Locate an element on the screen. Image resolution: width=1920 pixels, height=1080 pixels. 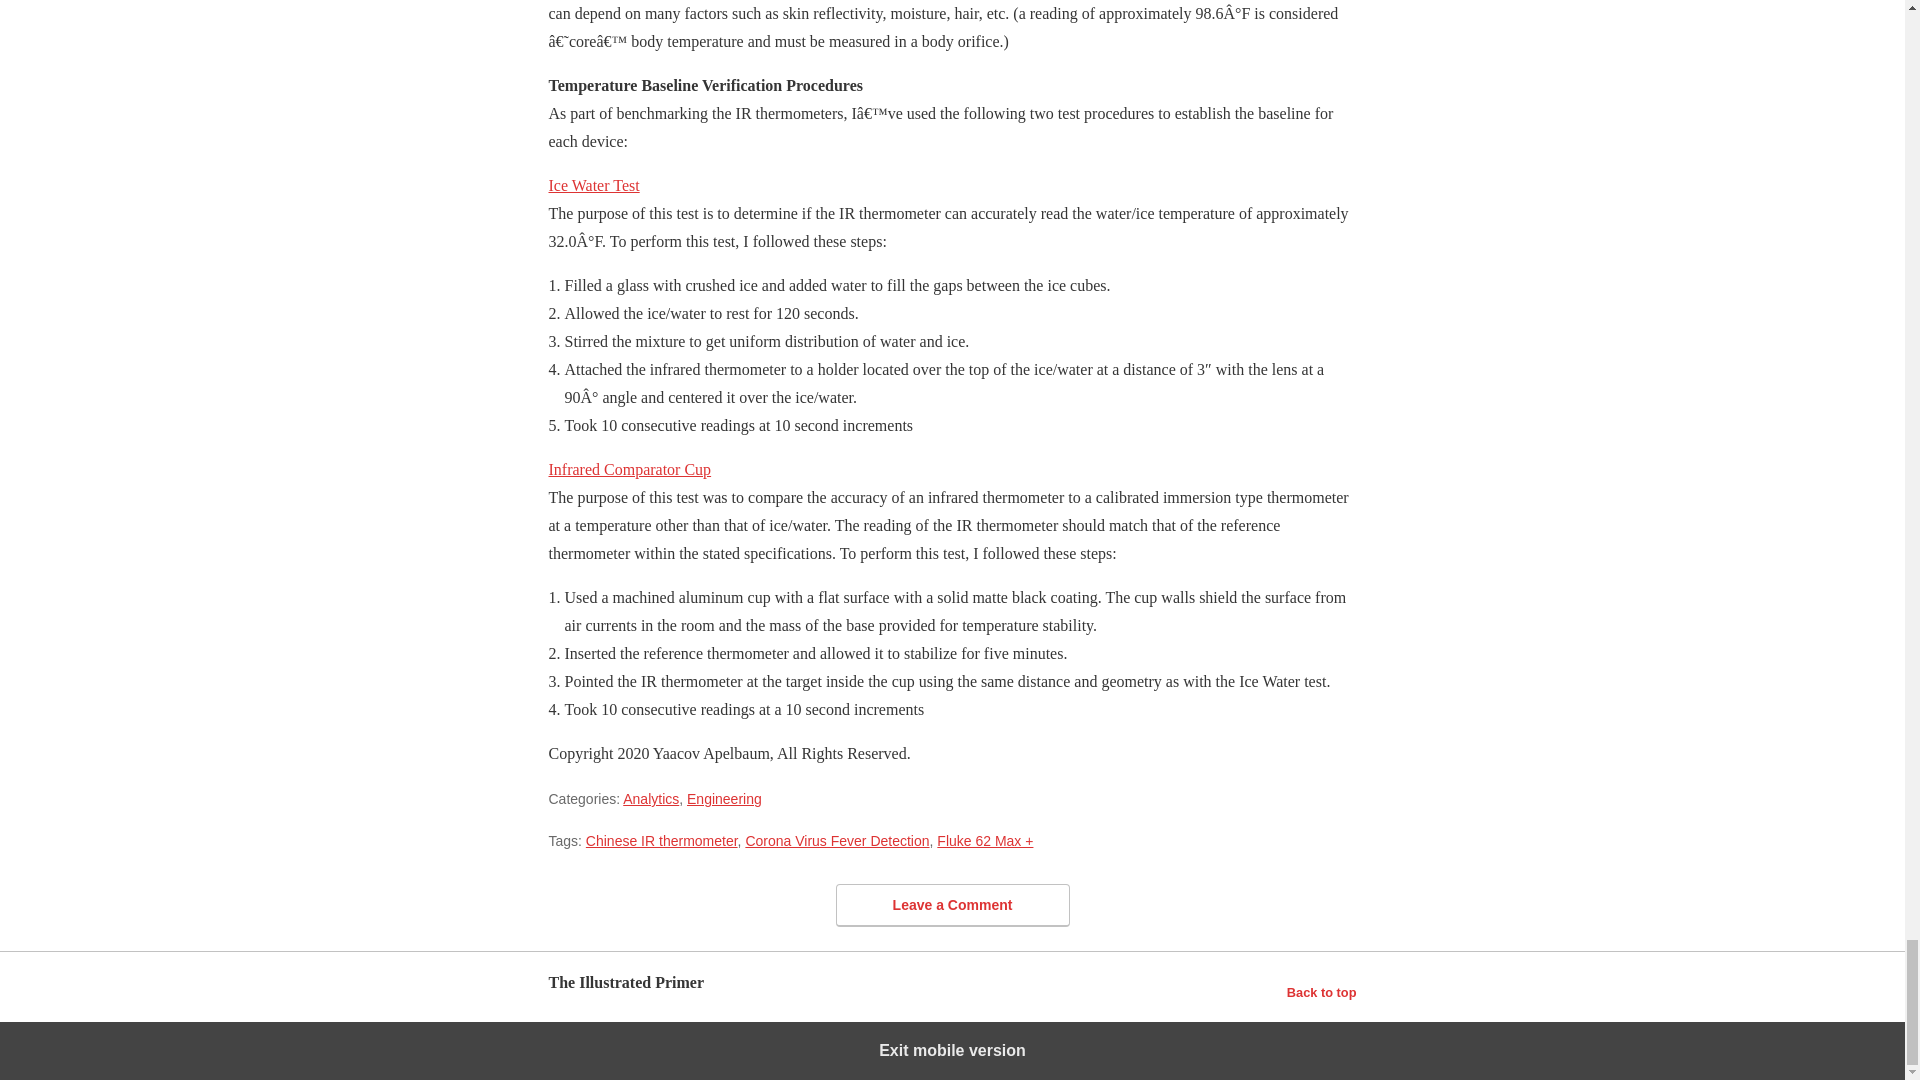
Engineering is located at coordinates (724, 798).